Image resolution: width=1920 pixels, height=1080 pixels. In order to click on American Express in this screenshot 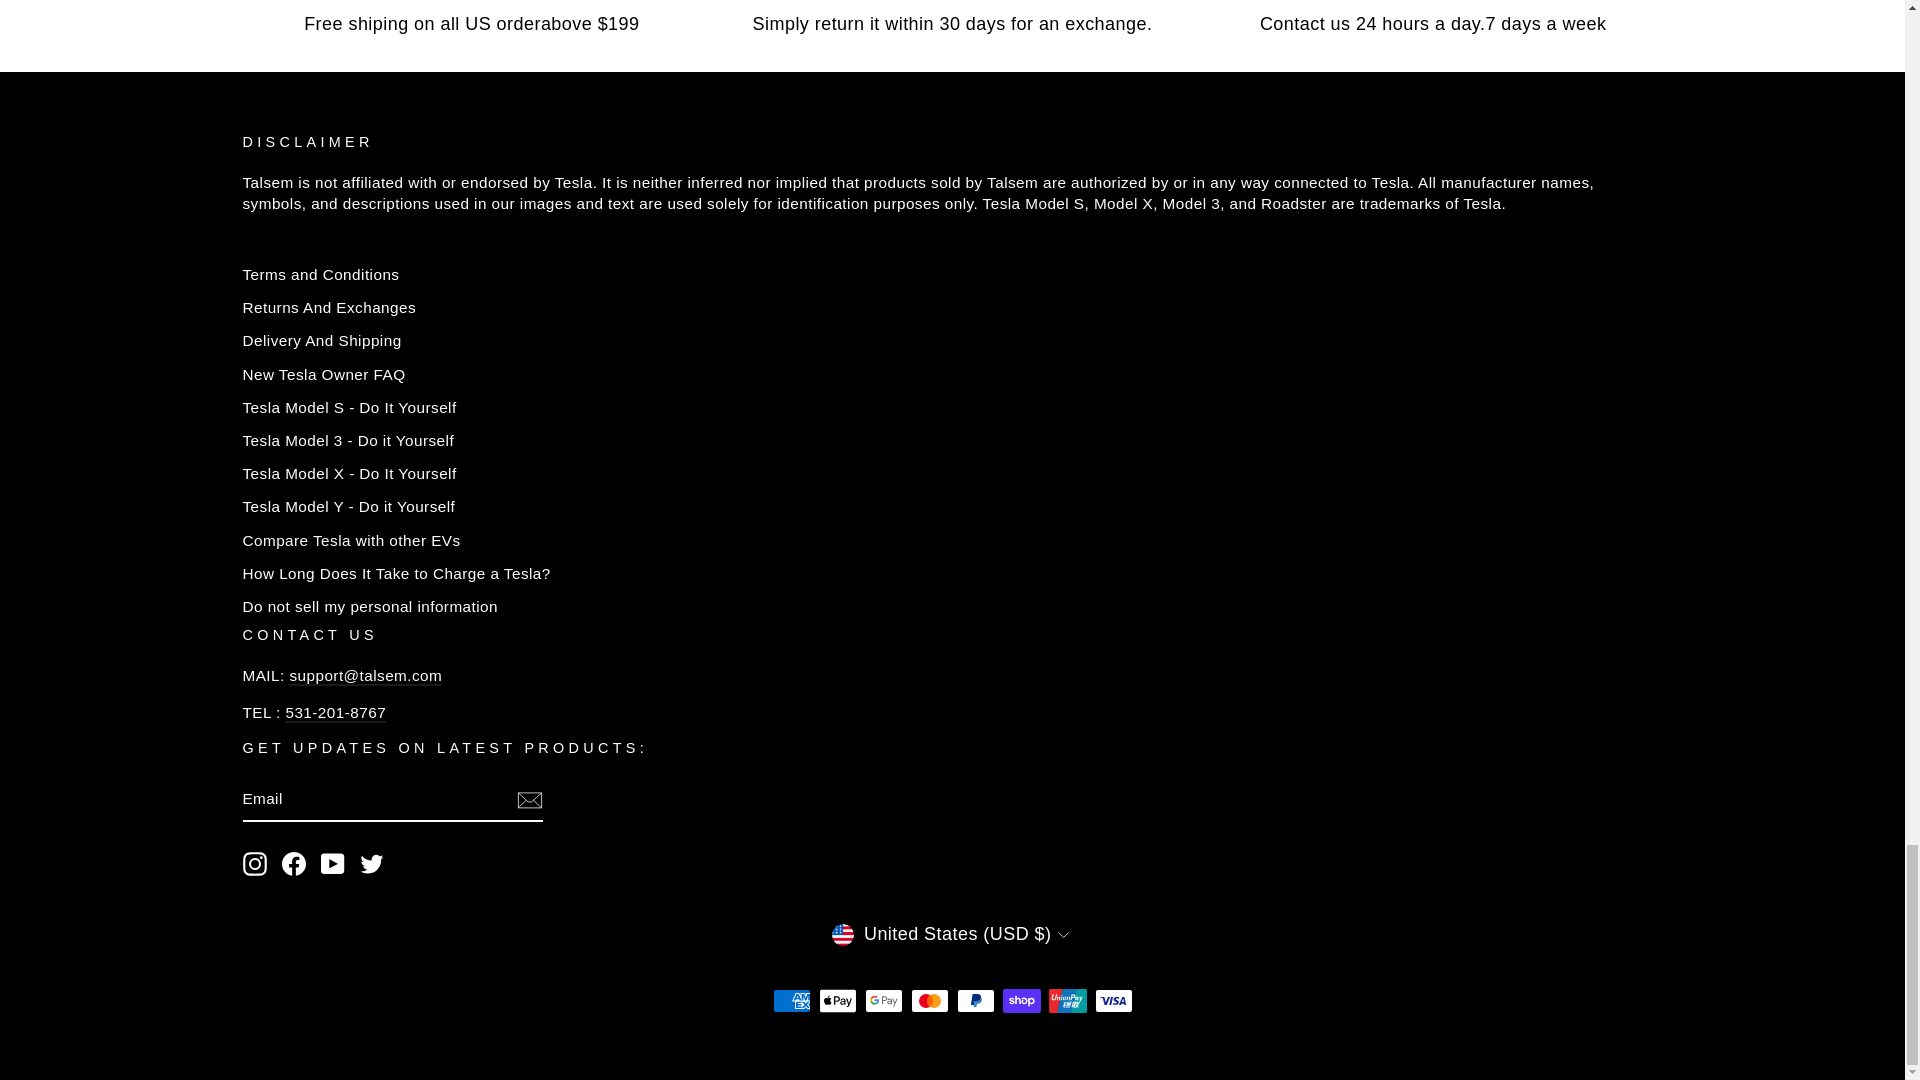, I will do `click(790, 1001)`.